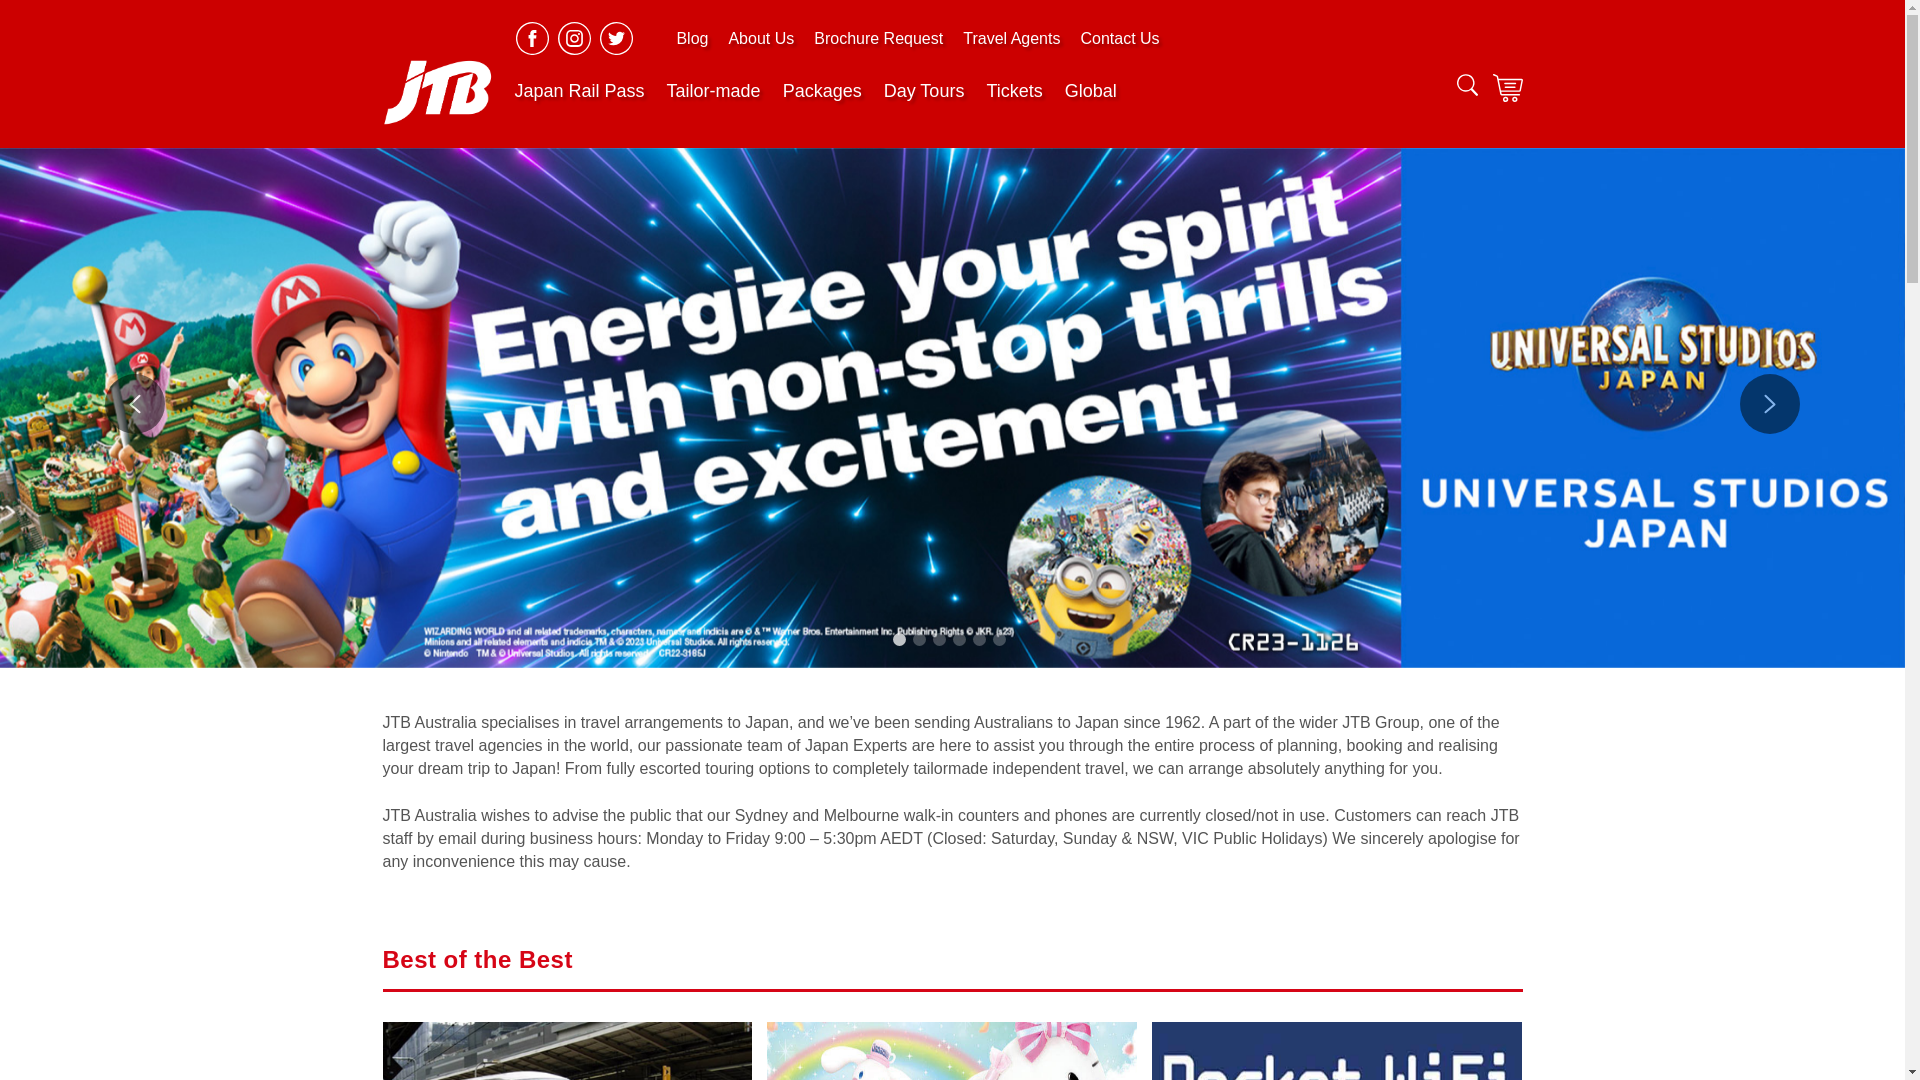 Image resolution: width=1920 pixels, height=1080 pixels. Describe the element at coordinates (902, 643) in the screenshot. I see `1` at that location.